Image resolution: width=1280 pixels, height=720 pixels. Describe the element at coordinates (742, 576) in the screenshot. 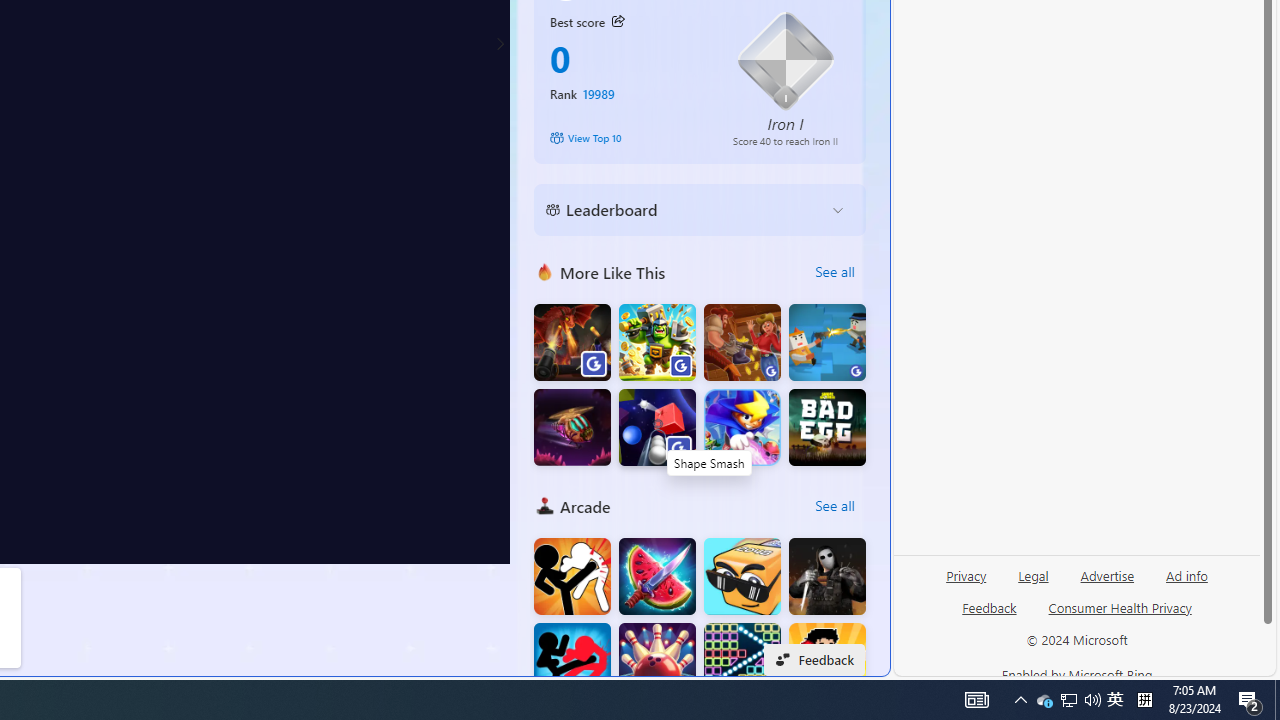

I see `Cubes2048` at that location.